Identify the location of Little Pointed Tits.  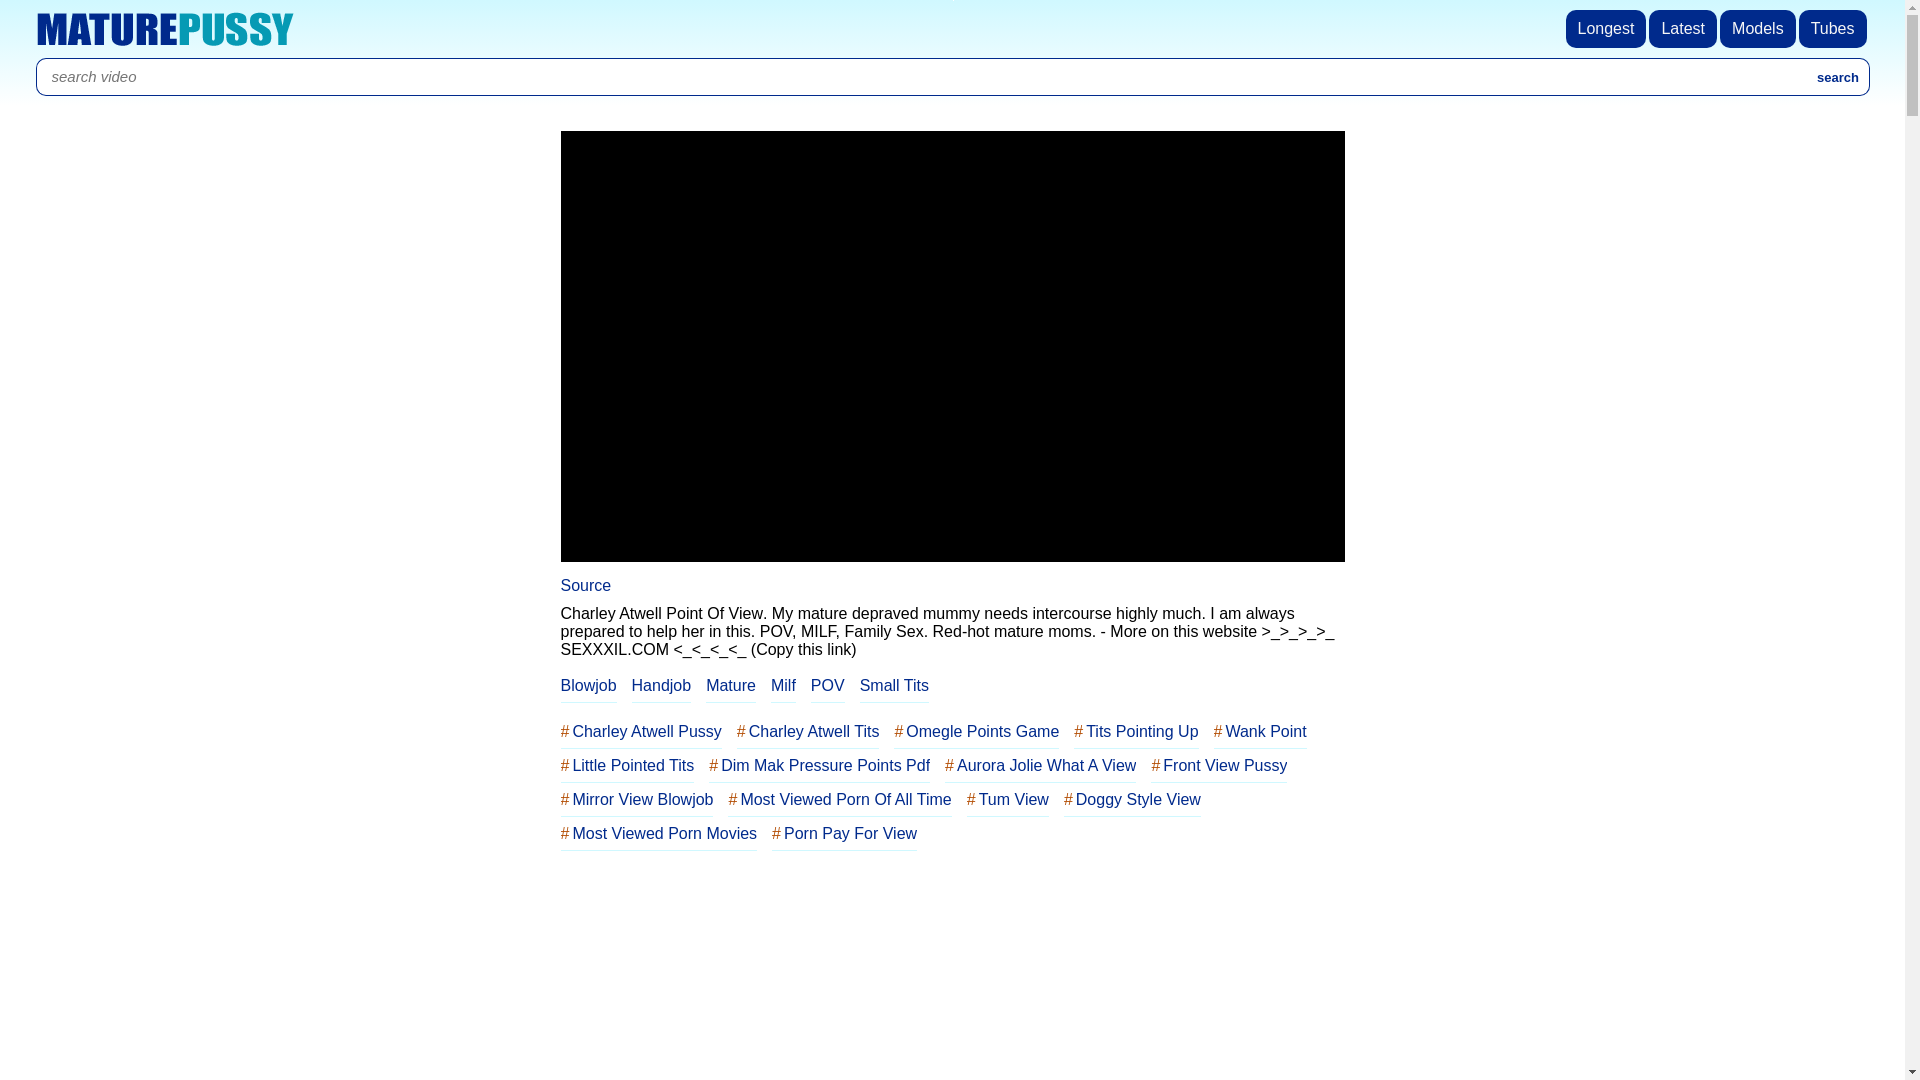
(627, 766).